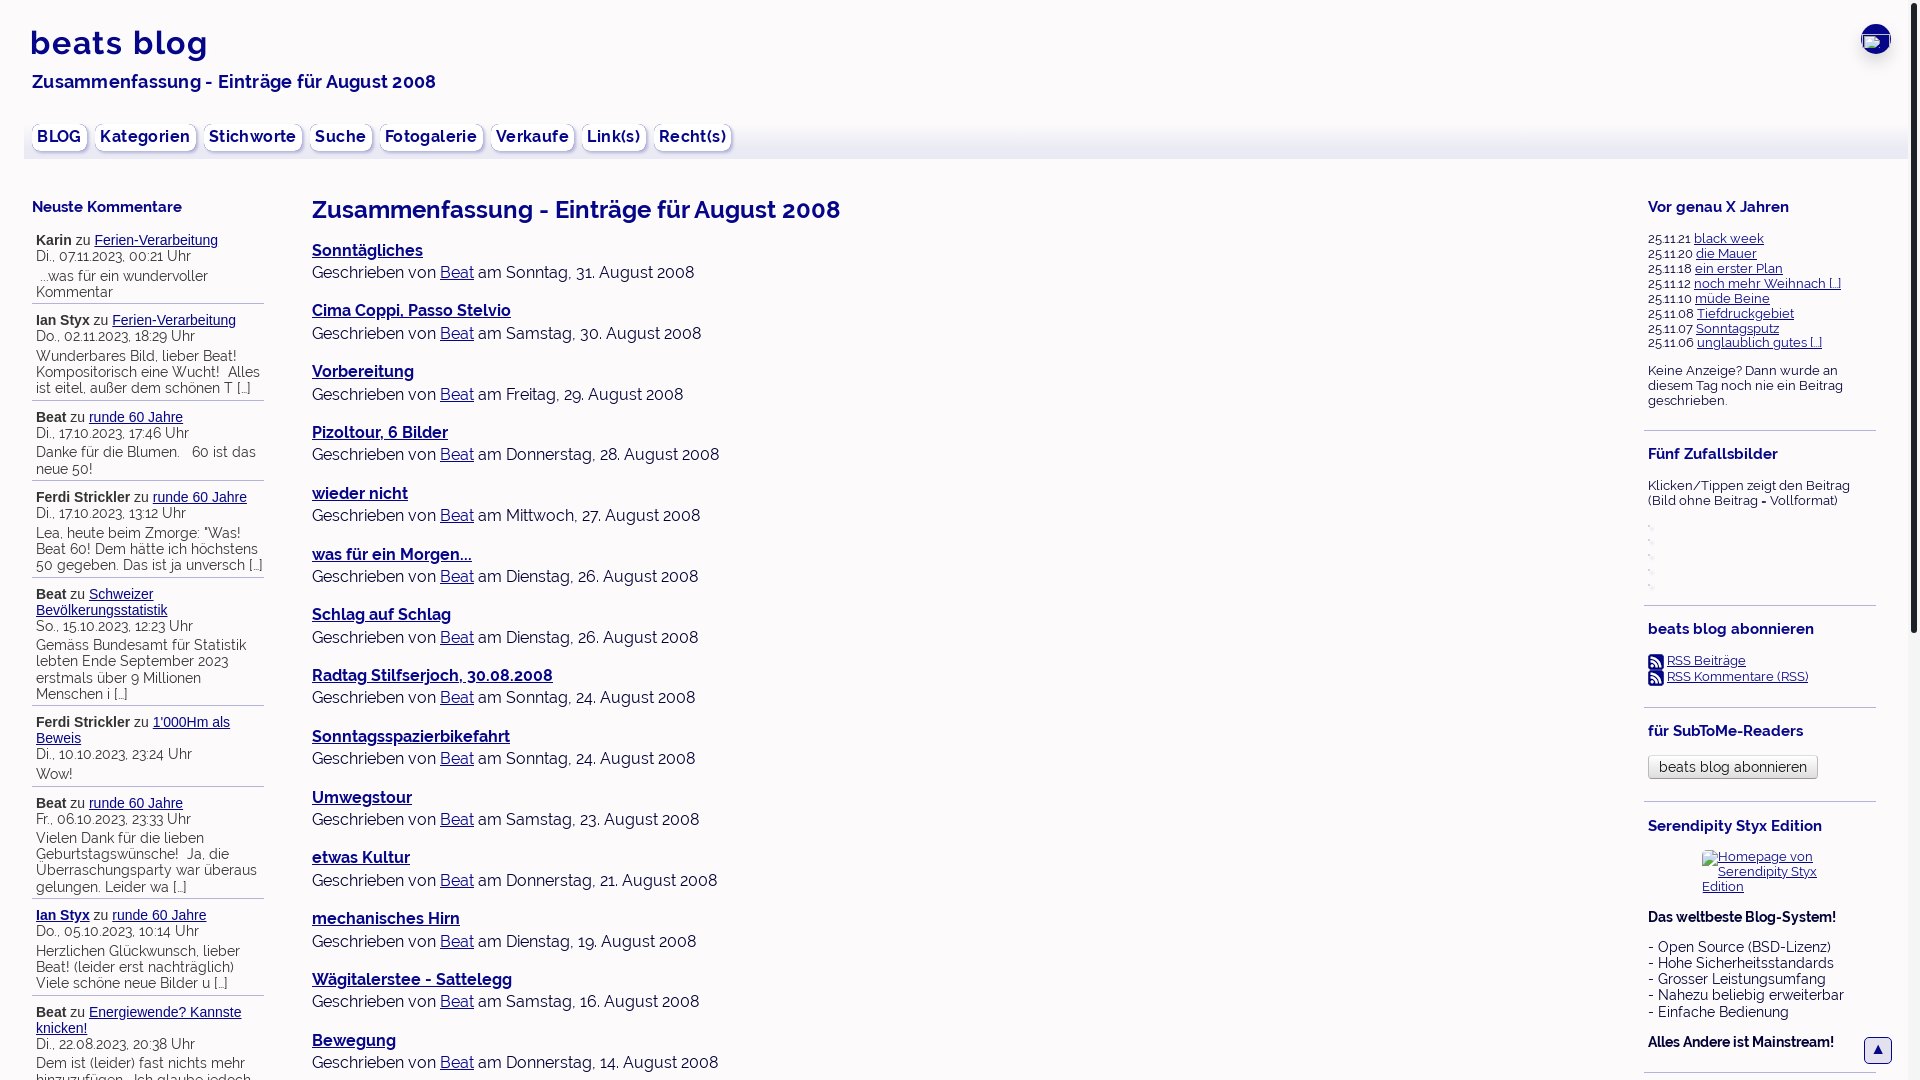 Image resolution: width=1920 pixels, height=1080 pixels. I want to click on Pizoltour, 6 Bilder, so click(380, 432).